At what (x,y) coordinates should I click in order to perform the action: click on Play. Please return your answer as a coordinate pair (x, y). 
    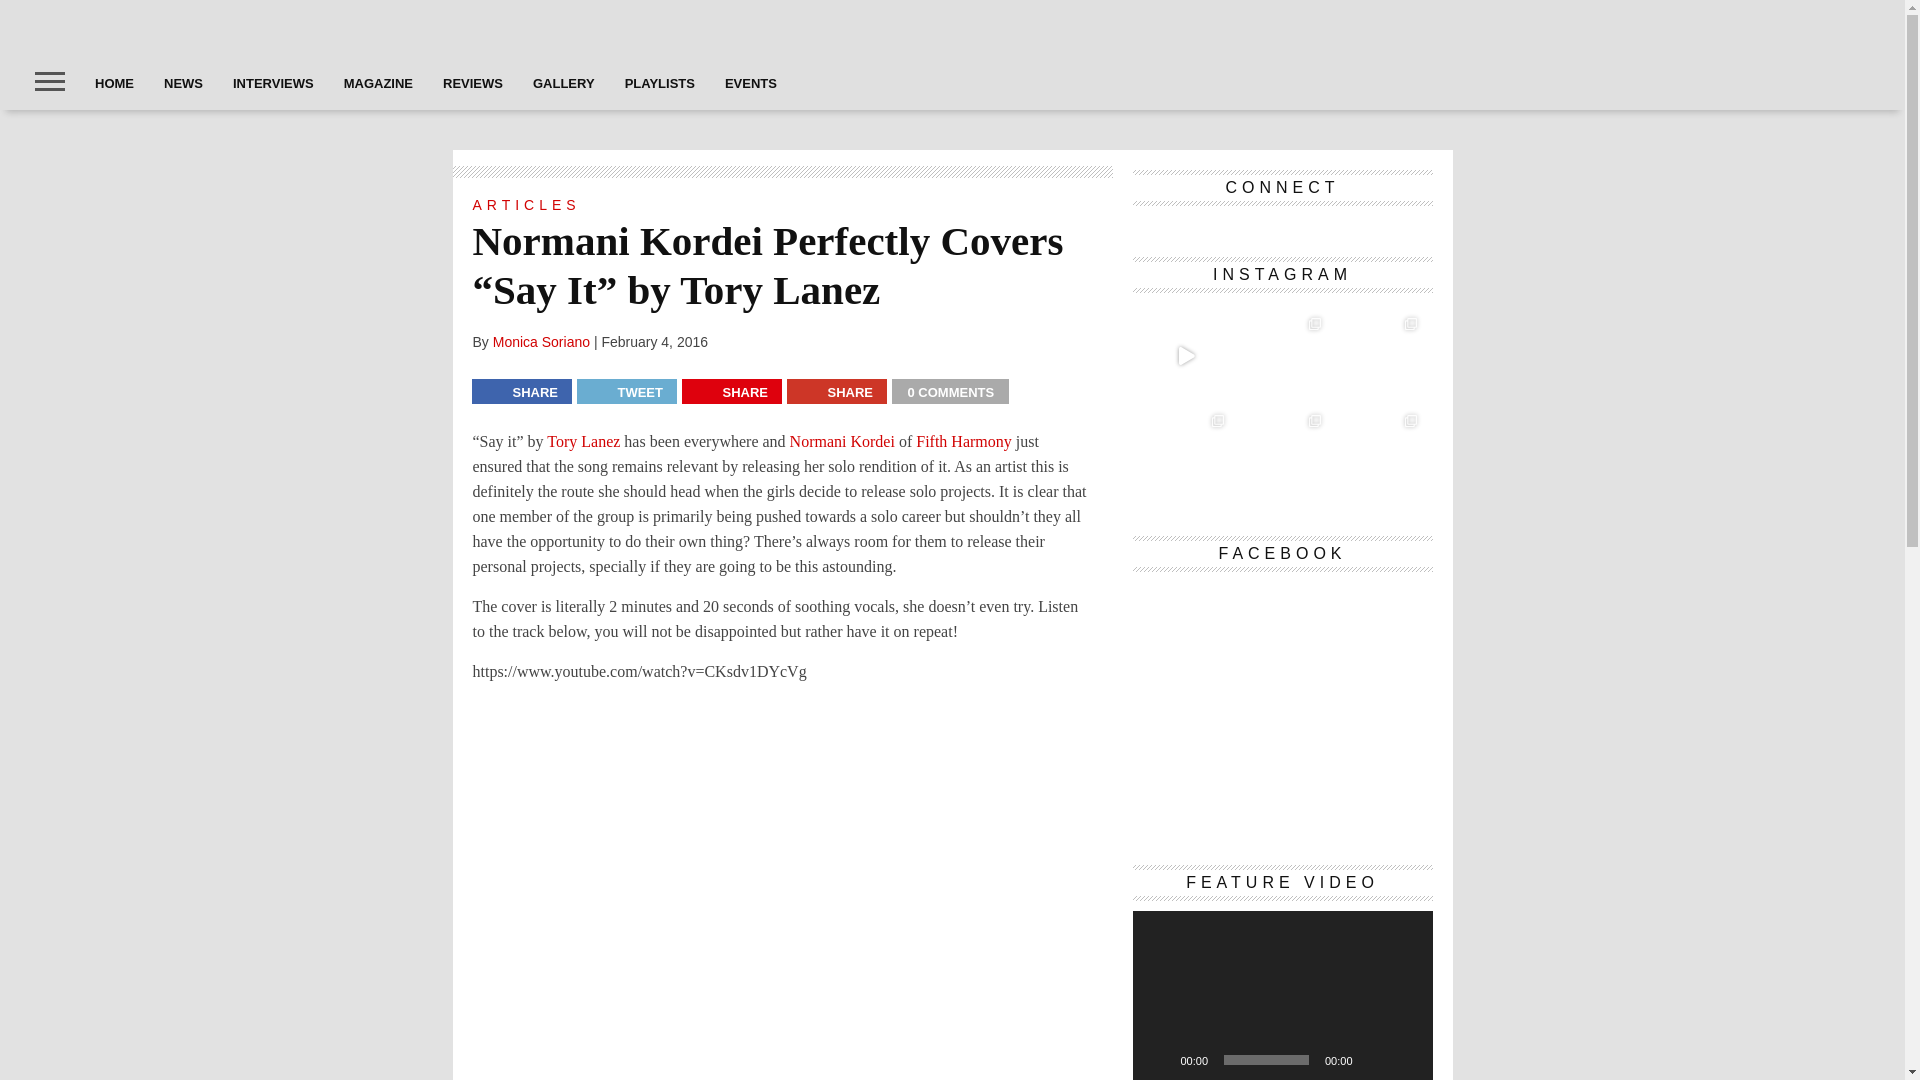
    Looking at the image, I should click on (1158, 1060).